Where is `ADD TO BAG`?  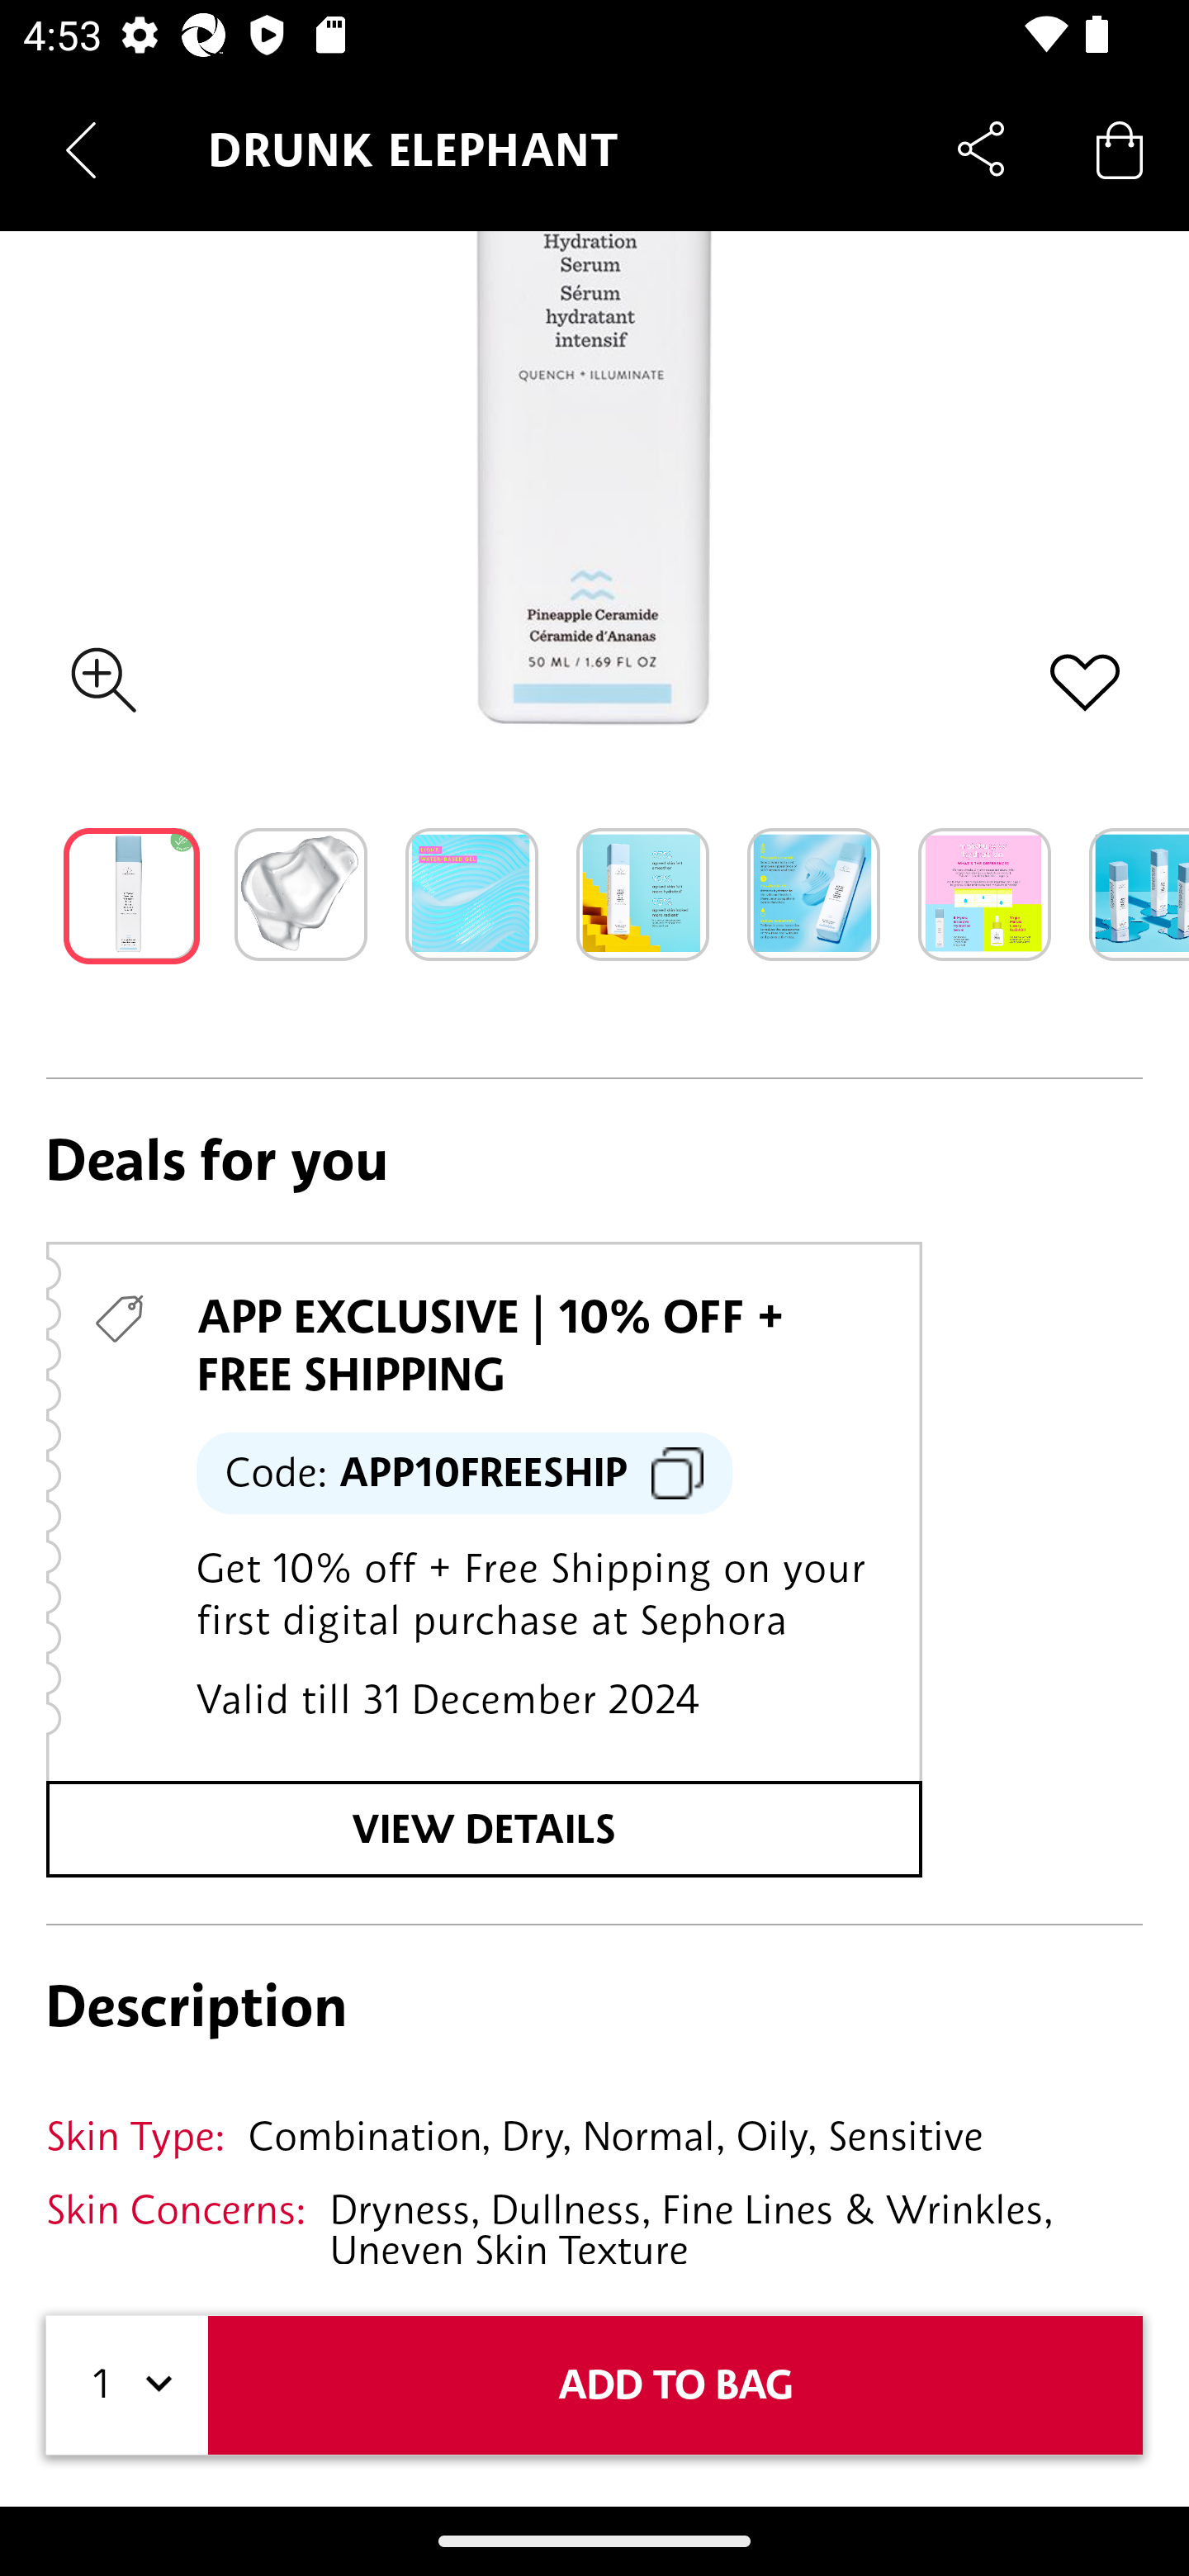
ADD TO BAG is located at coordinates (675, 2384).